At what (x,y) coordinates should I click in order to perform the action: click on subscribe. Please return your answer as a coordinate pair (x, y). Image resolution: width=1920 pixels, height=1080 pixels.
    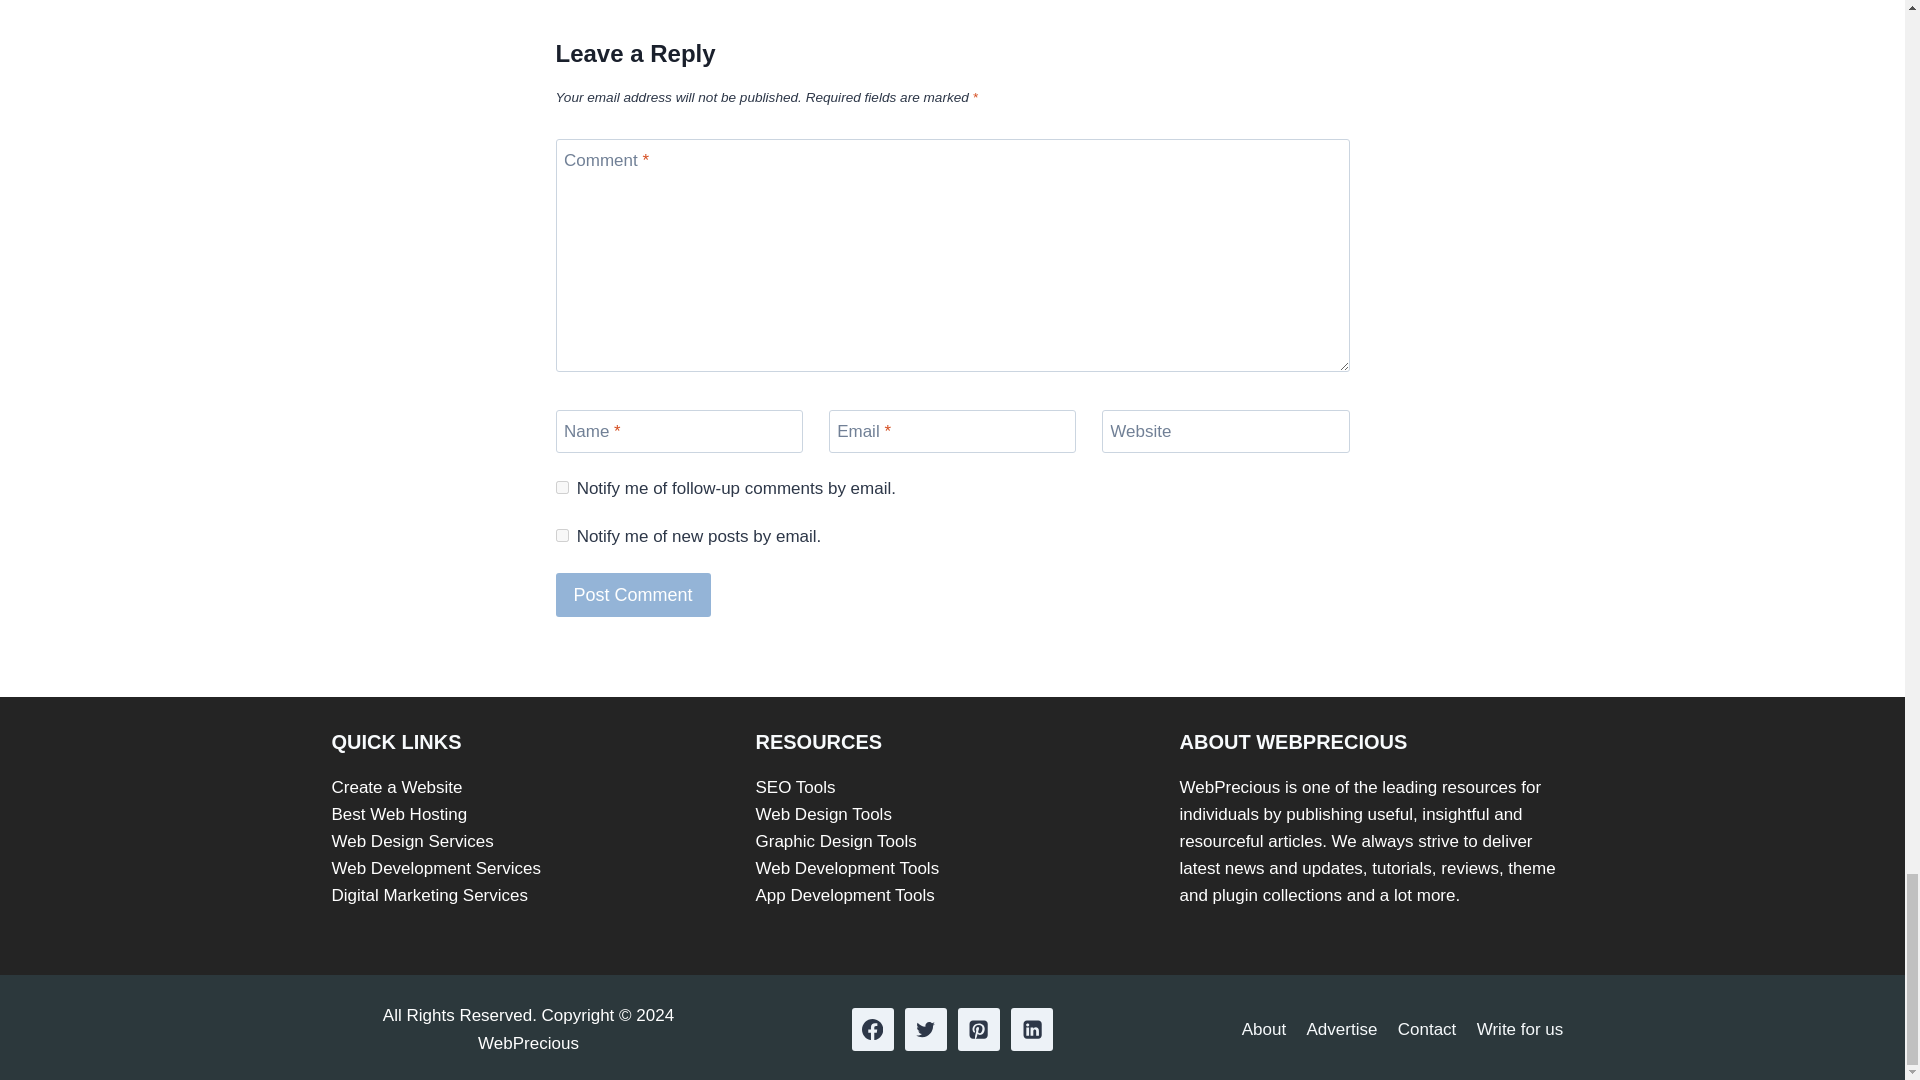
    Looking at the image, I should click on (562, 536).